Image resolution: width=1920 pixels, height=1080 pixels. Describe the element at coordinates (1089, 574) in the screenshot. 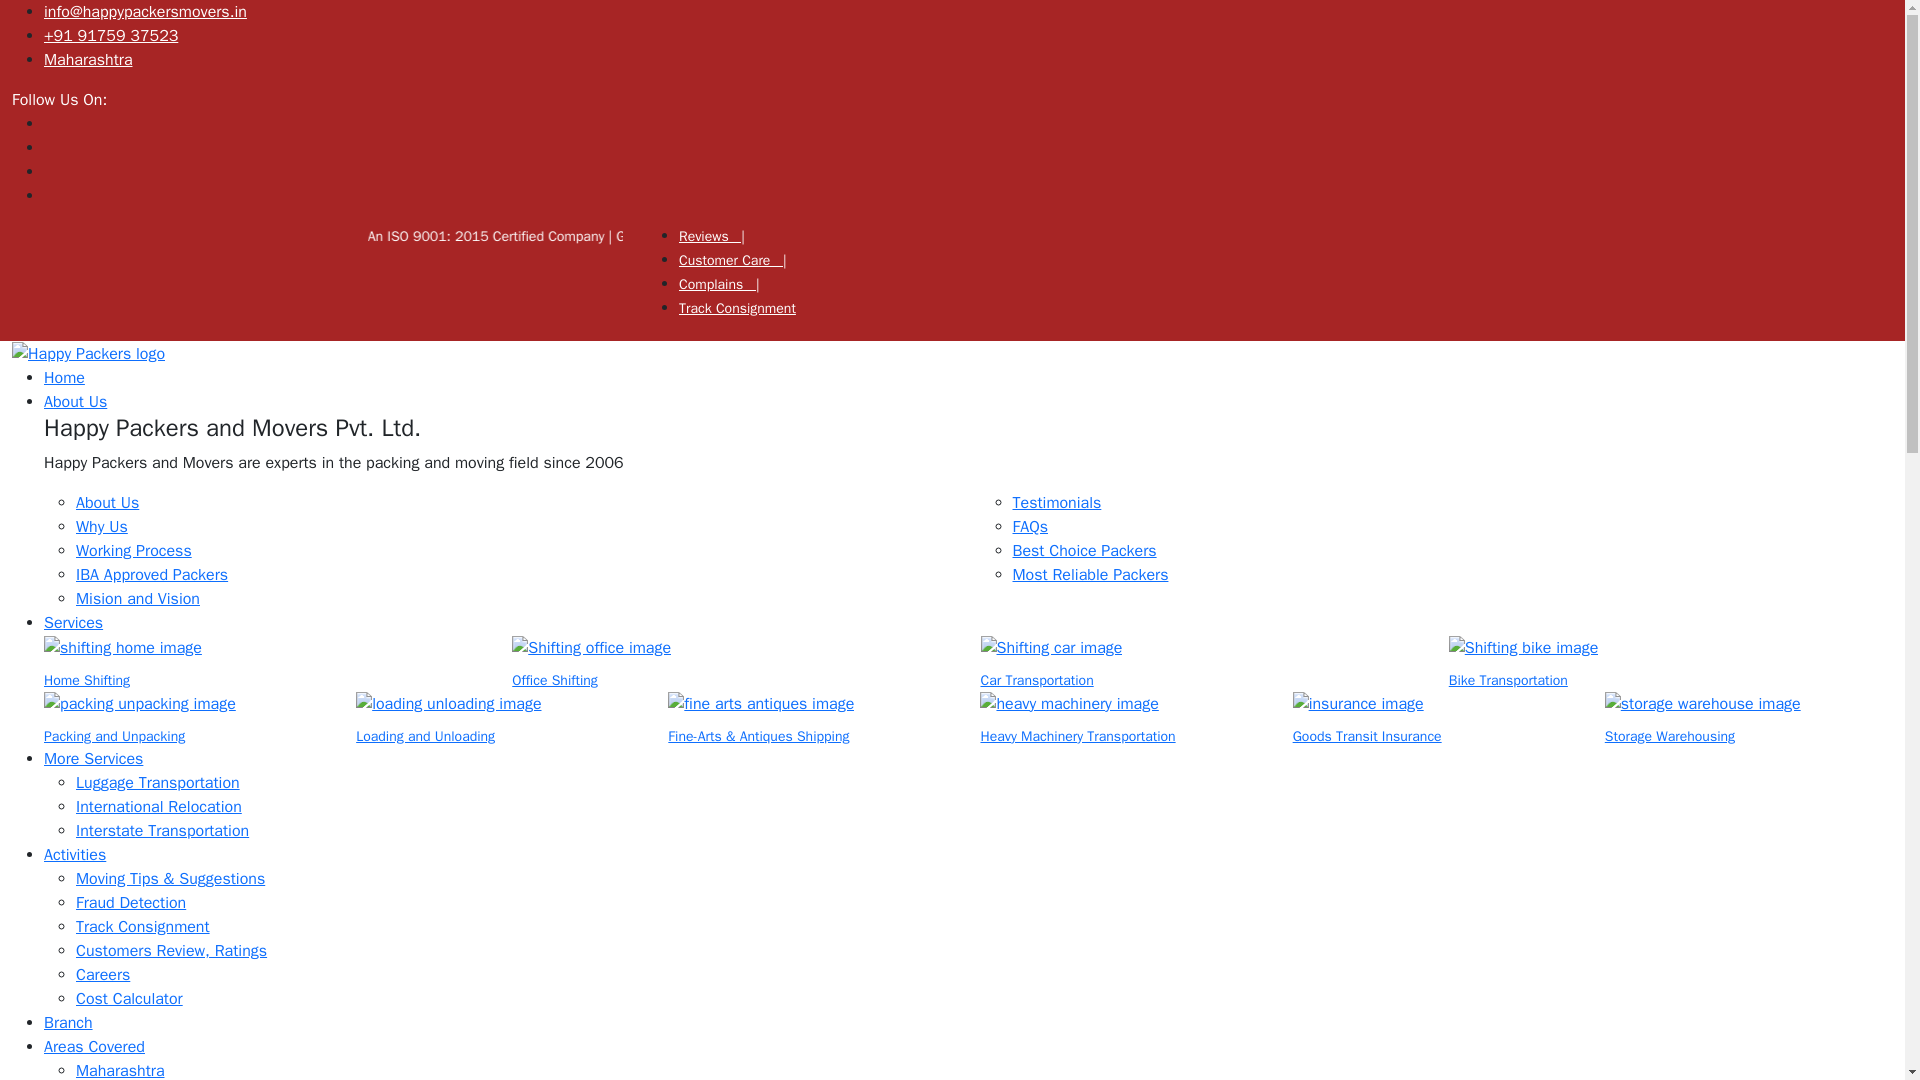

I see `Most Reliable Packers` at that location.